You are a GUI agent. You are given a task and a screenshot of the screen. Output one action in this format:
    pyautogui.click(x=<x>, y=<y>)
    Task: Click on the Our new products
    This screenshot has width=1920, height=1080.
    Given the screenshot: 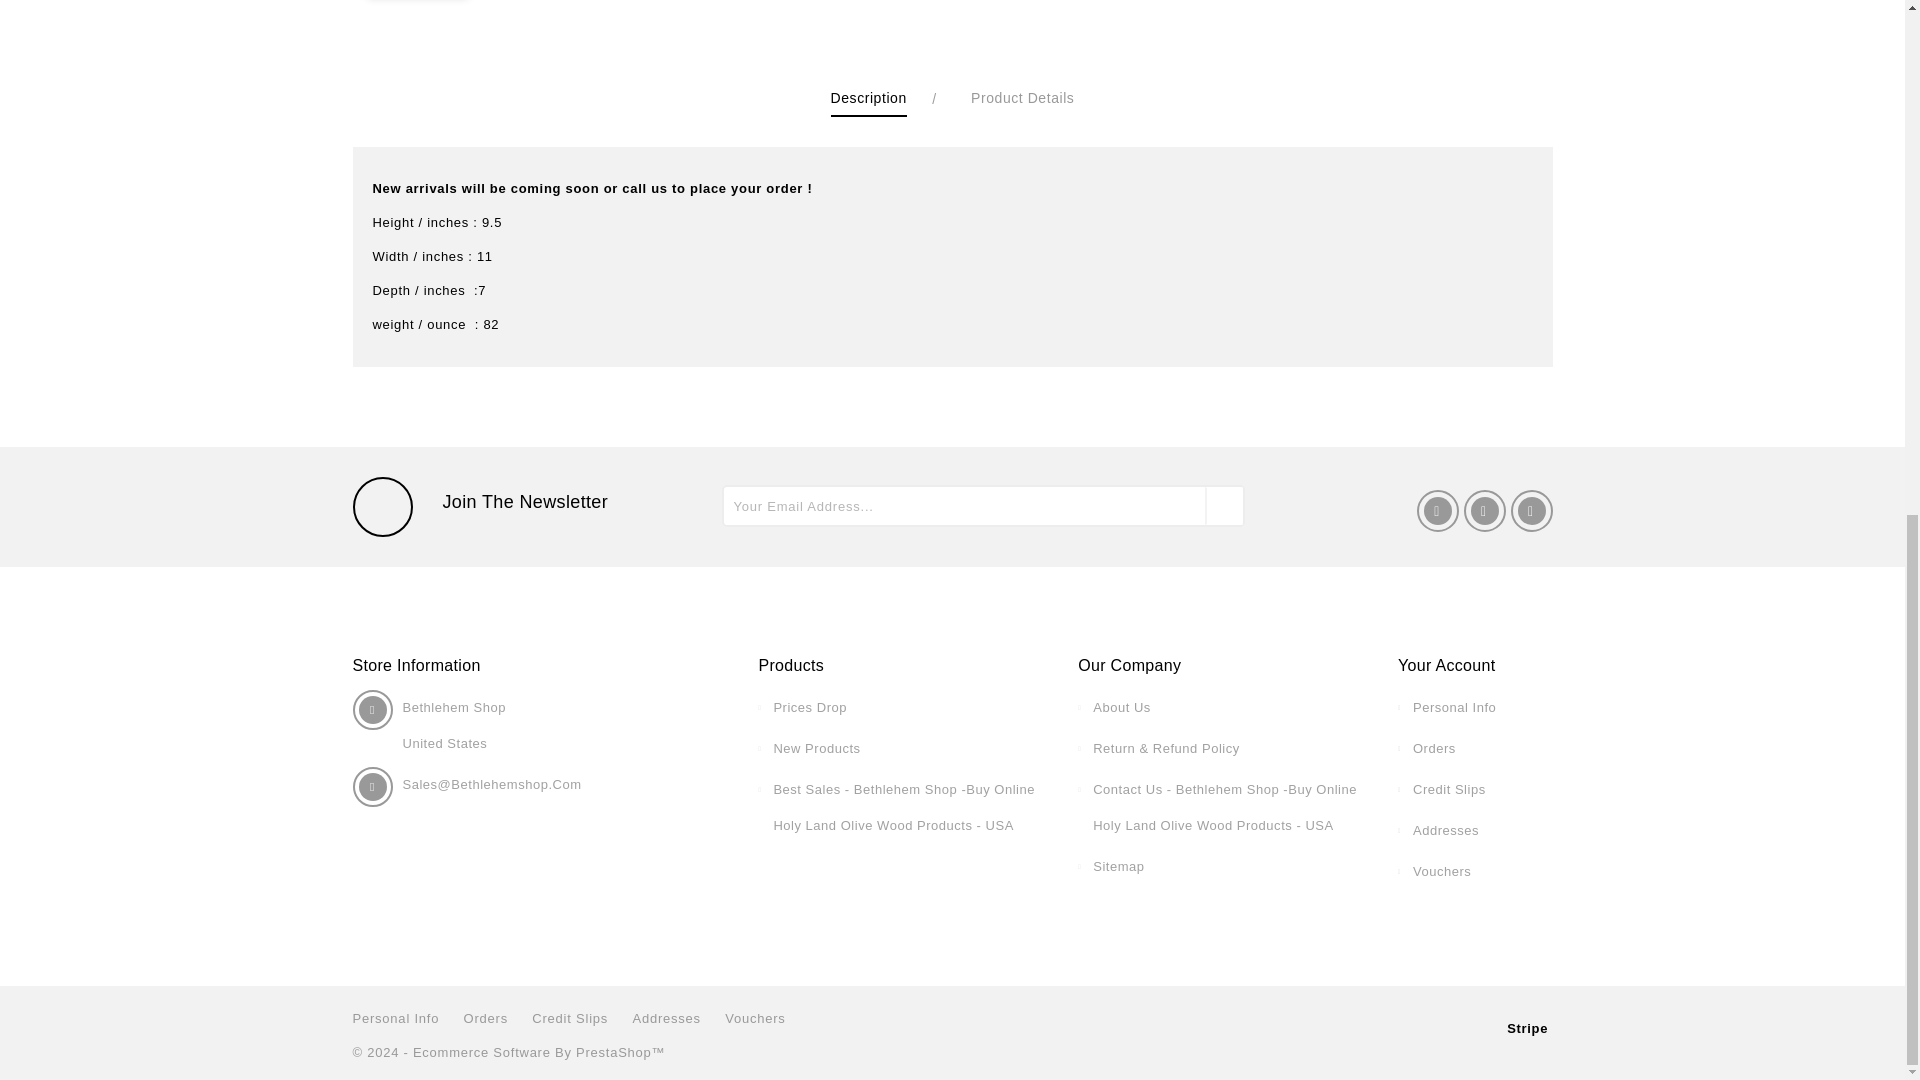 What is the action you would take?
    pyautogui.click(x=816, y=748)
    